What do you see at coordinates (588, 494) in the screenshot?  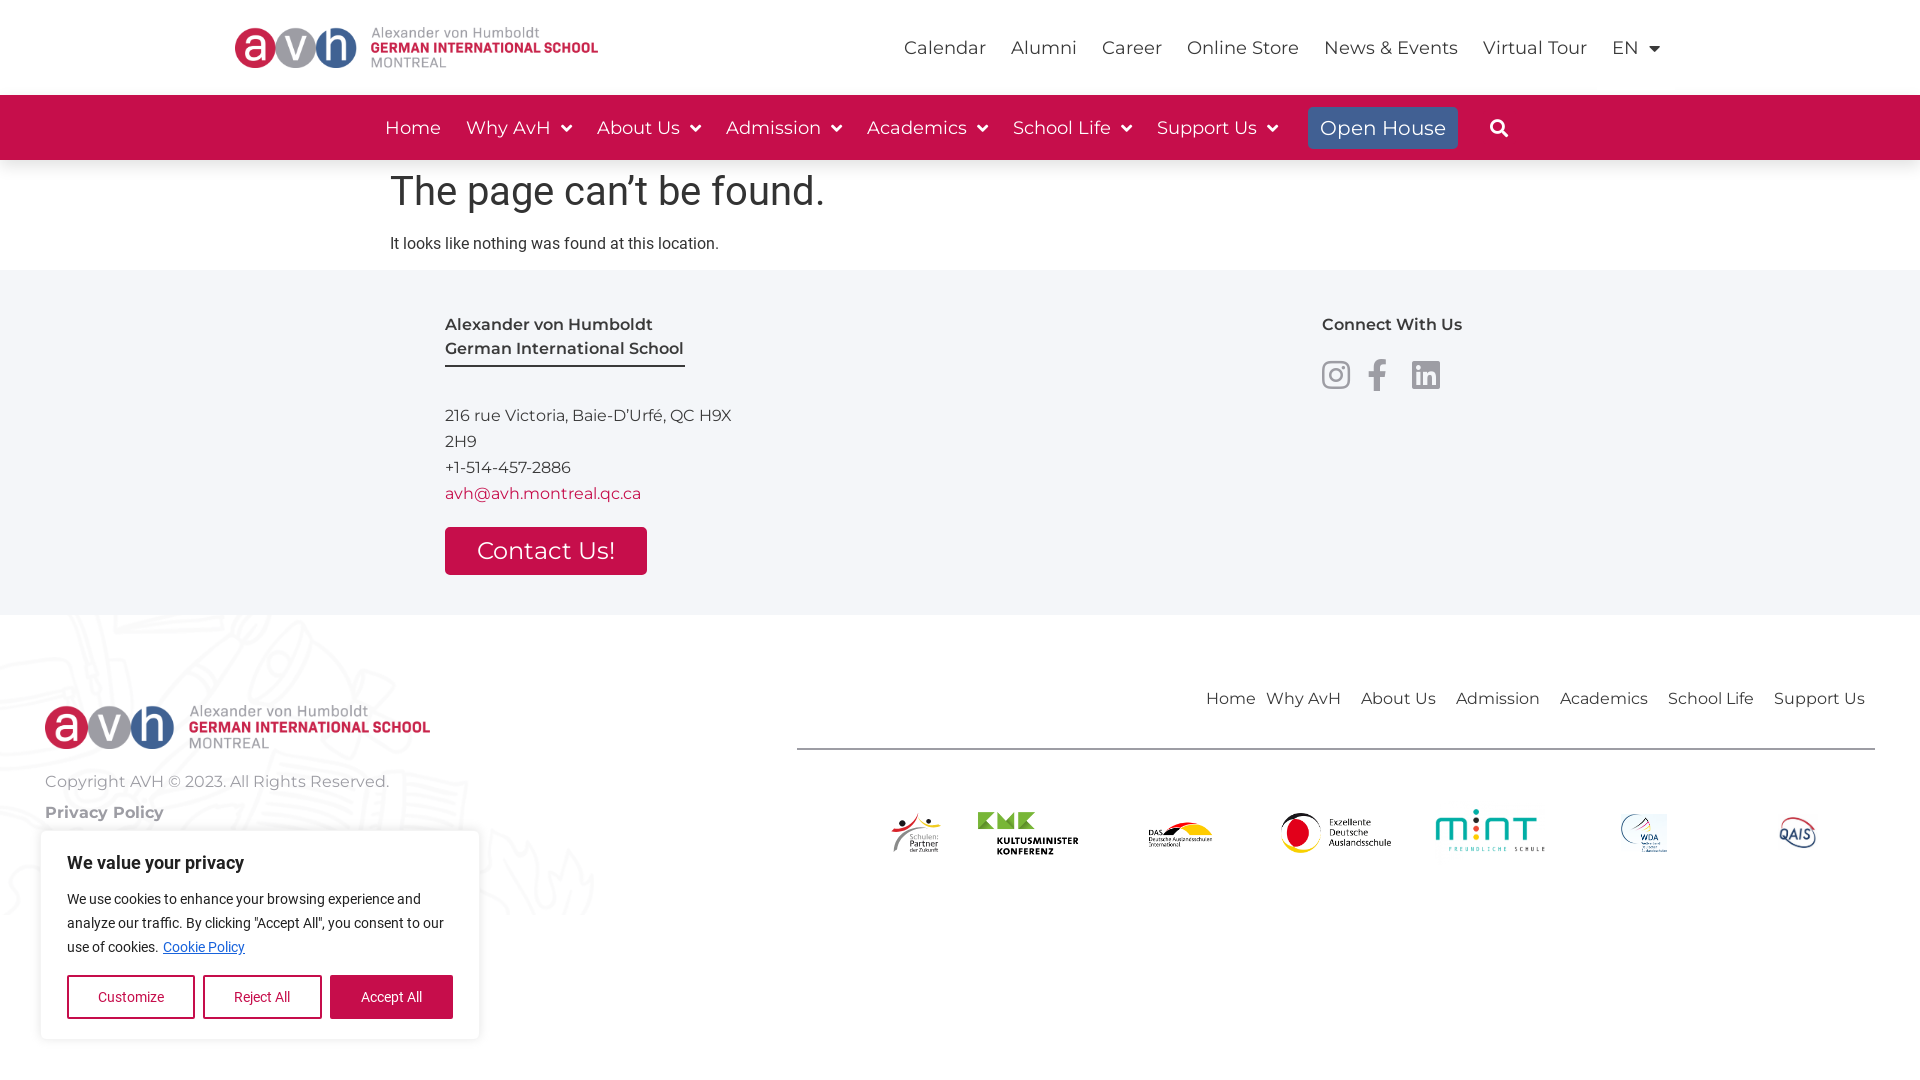 I see `avh@avh.montreal.qc.ca` at bounding box center [588, 494].